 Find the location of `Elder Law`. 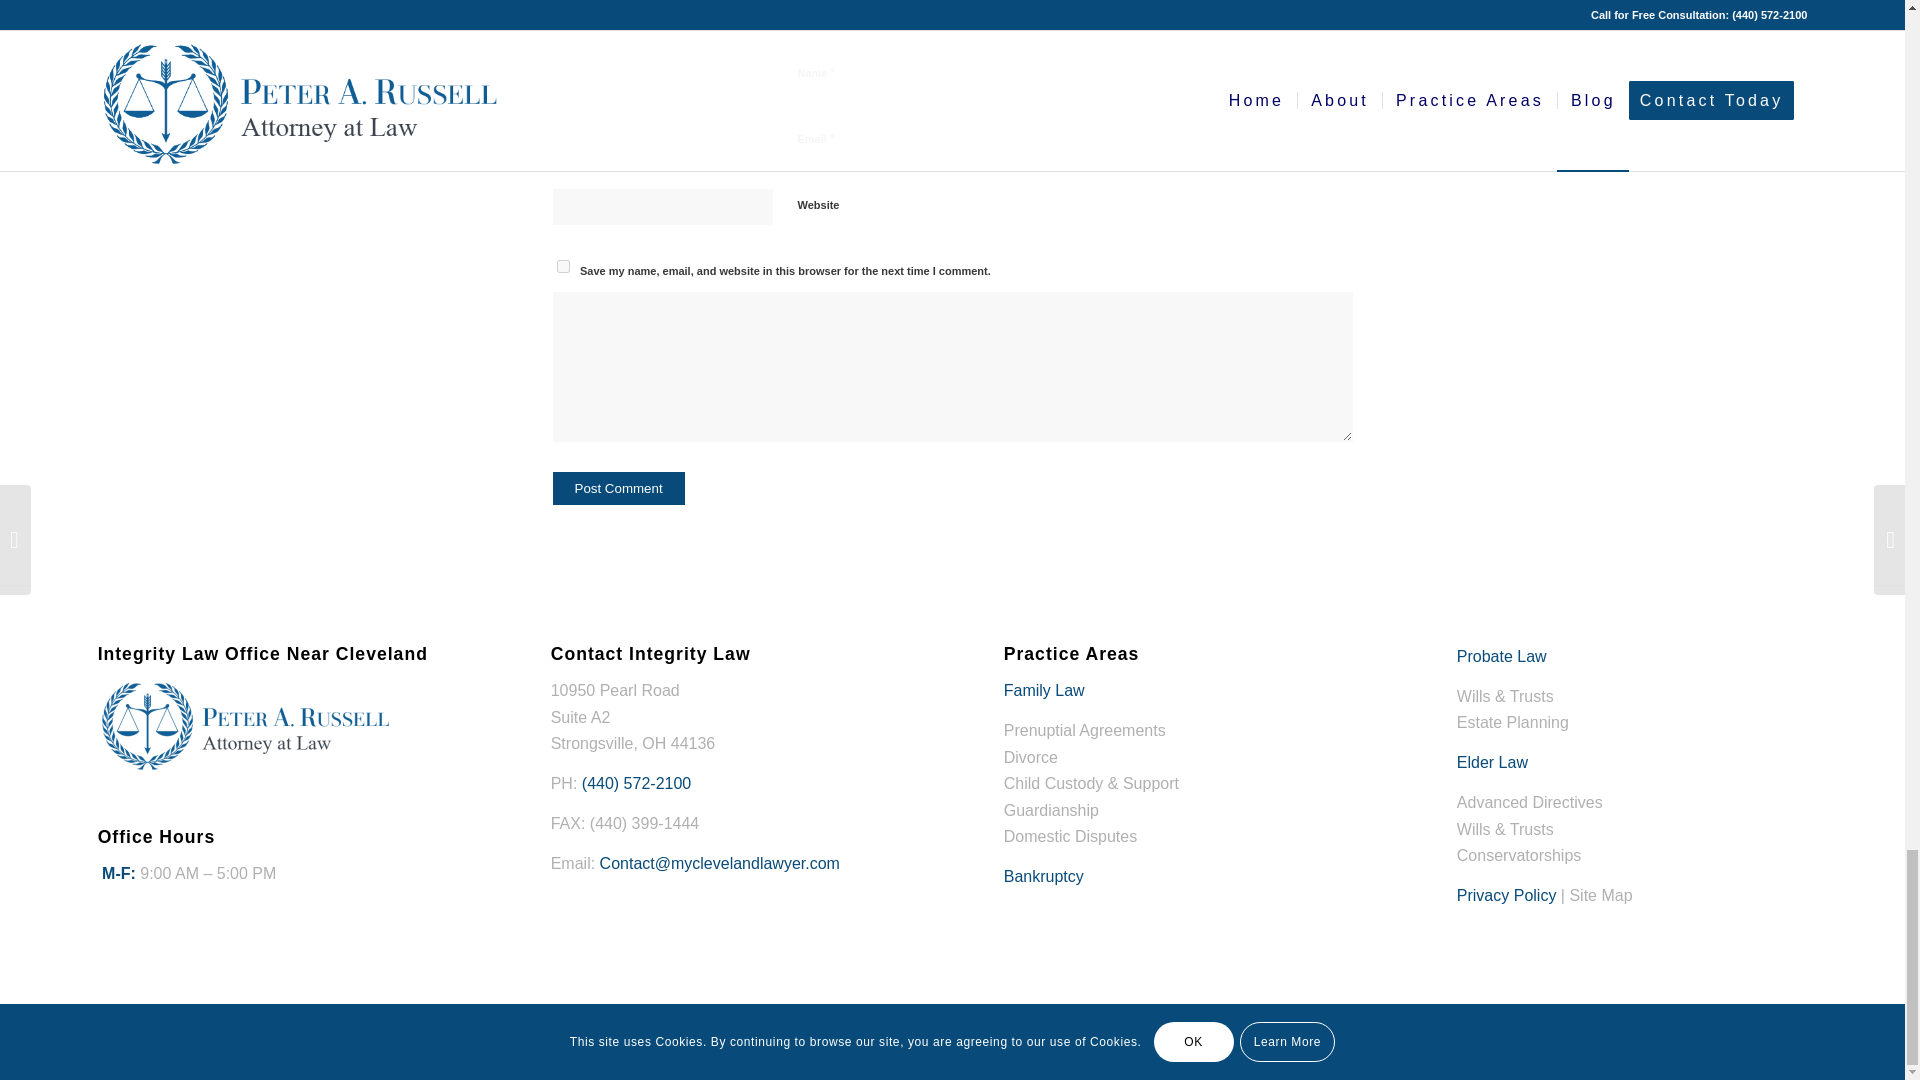

Elder Law is located at coordinates (1492, 762).